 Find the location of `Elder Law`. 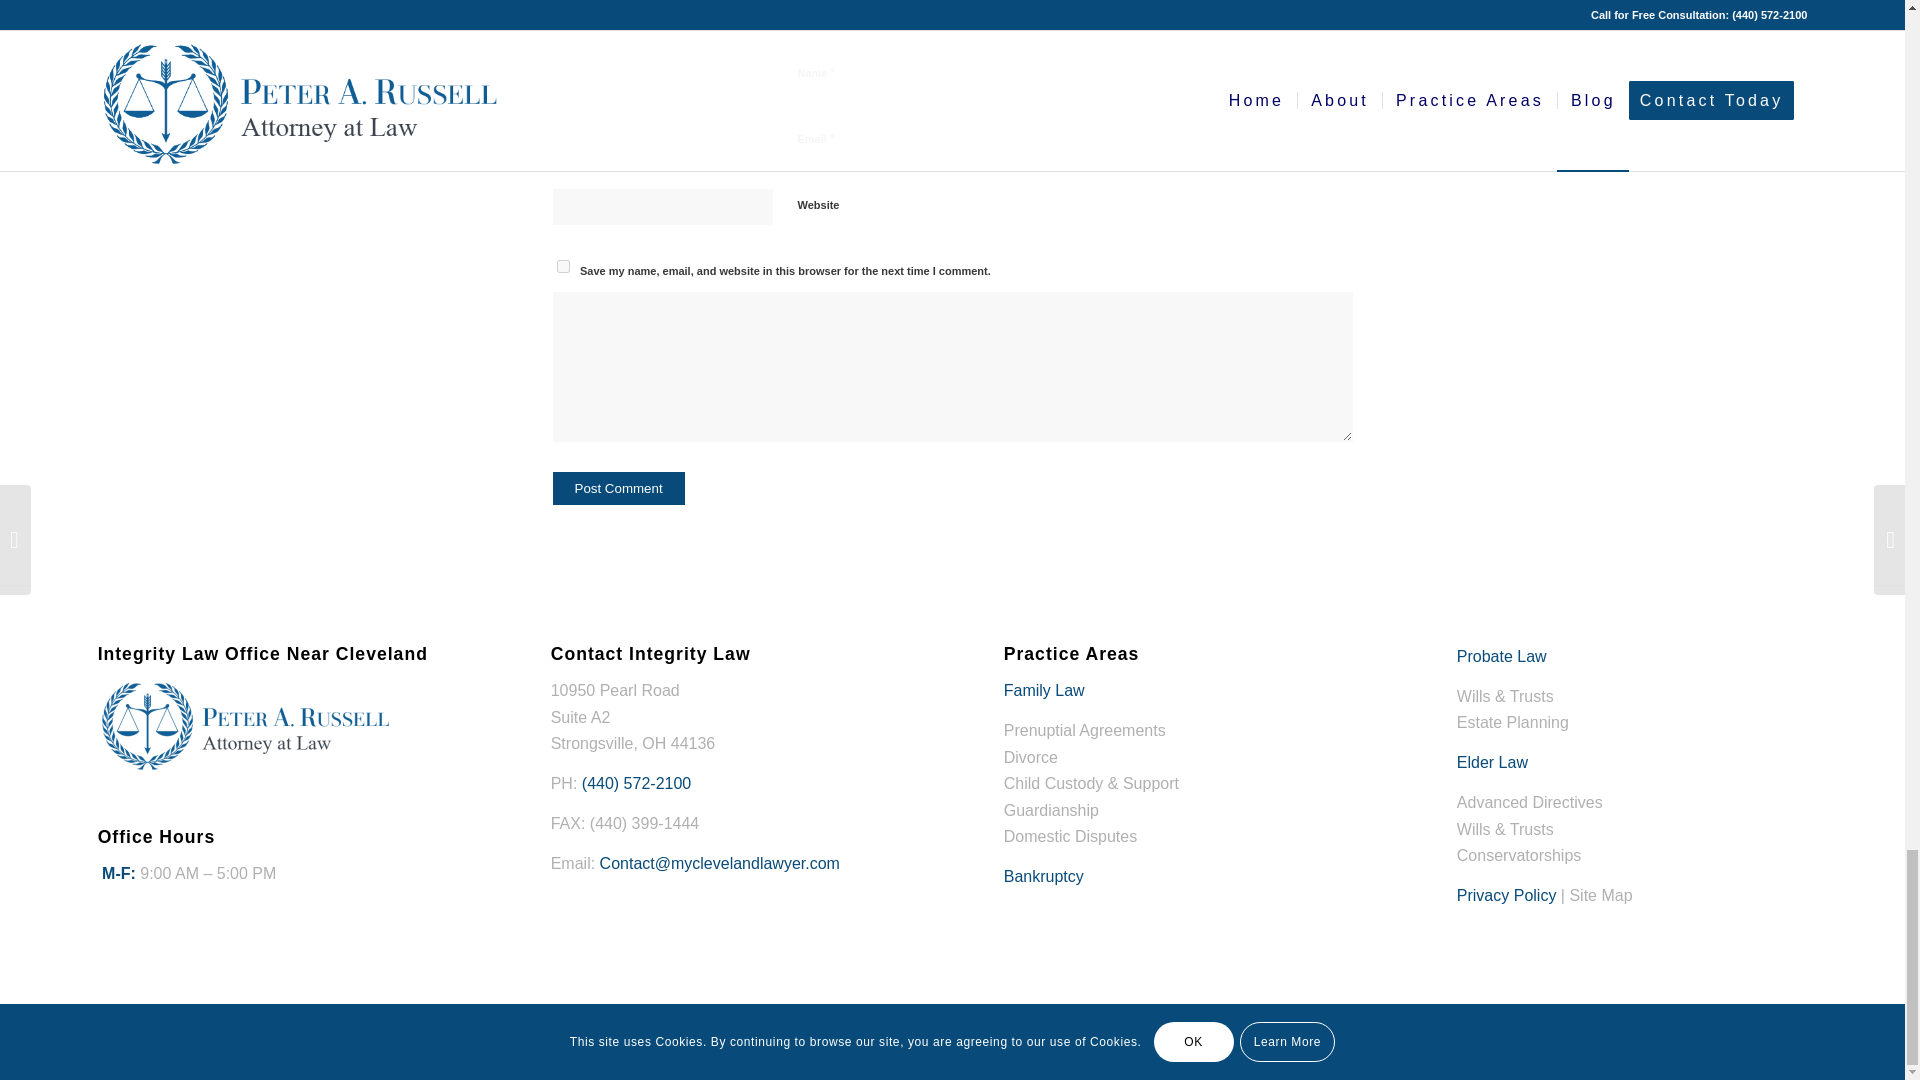

Elder Law is located at coordinates (1492, 762).